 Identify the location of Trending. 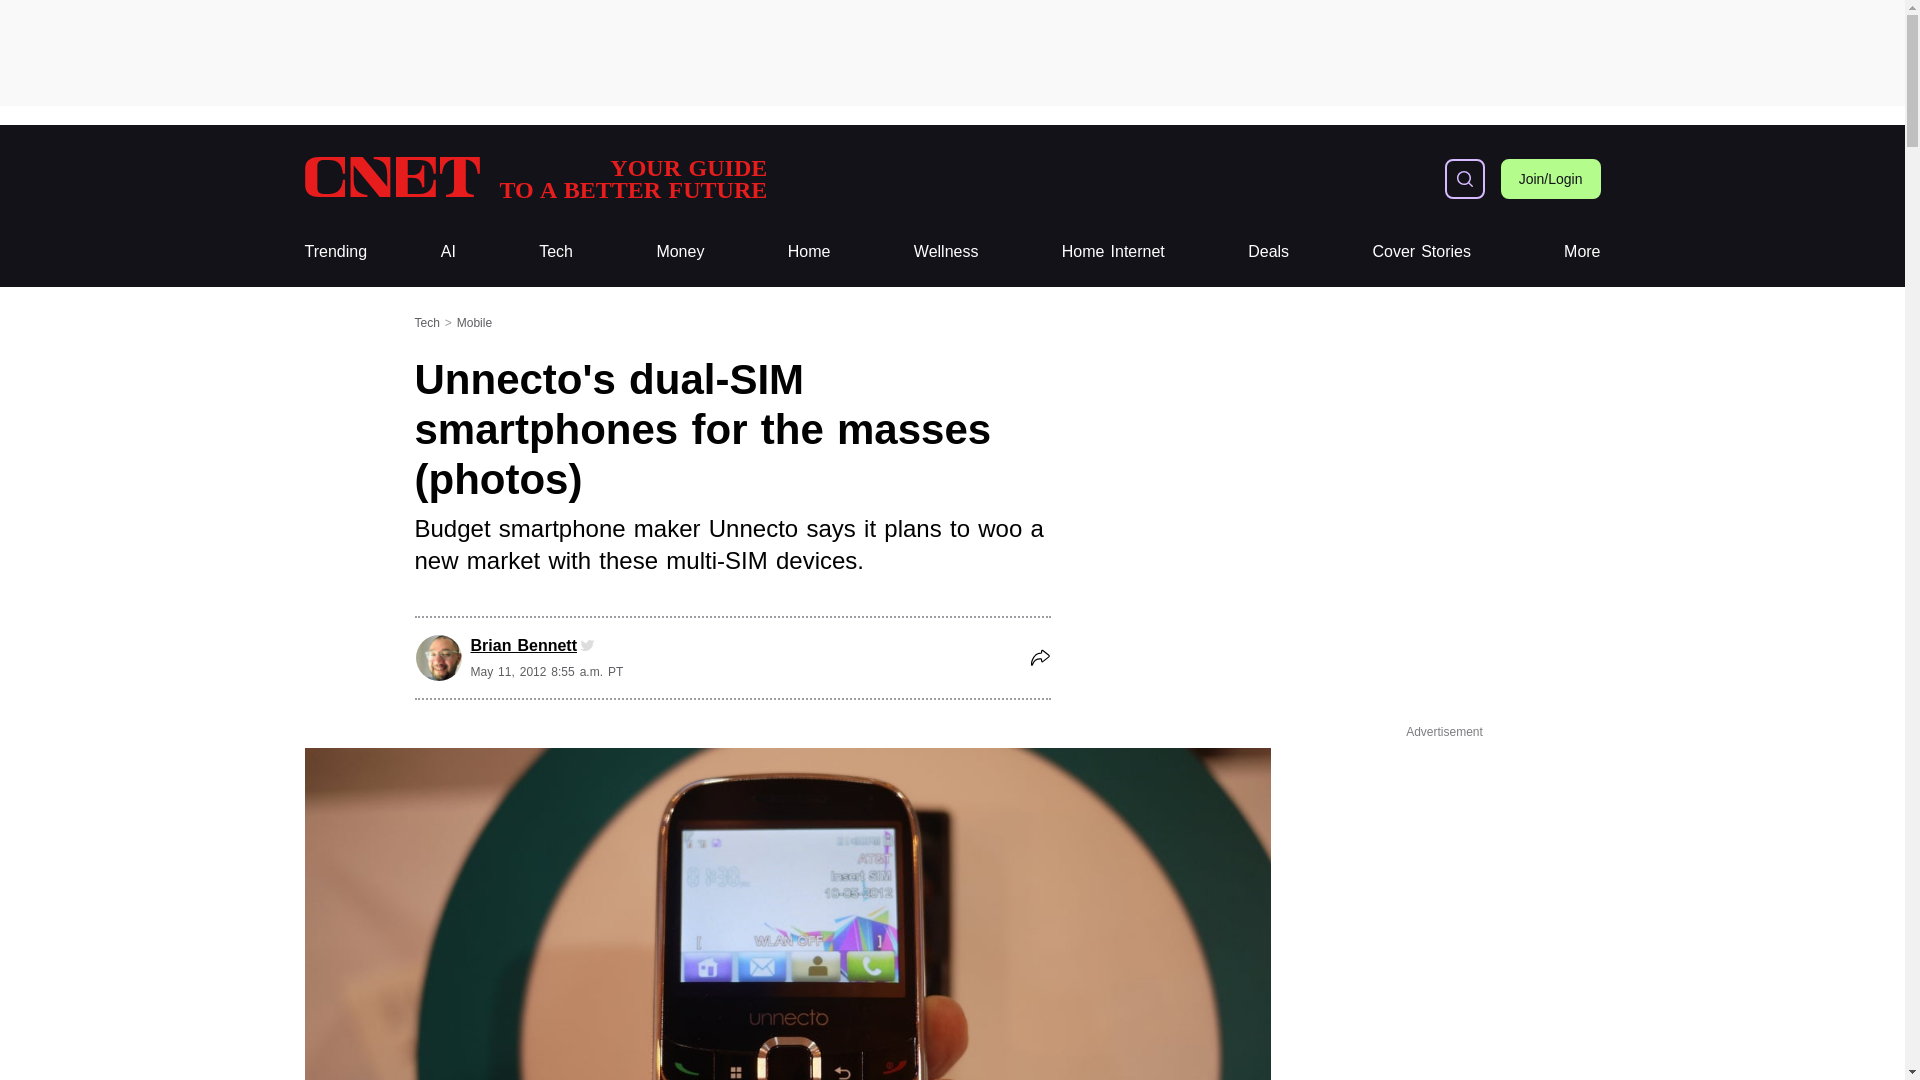
(809, 252).